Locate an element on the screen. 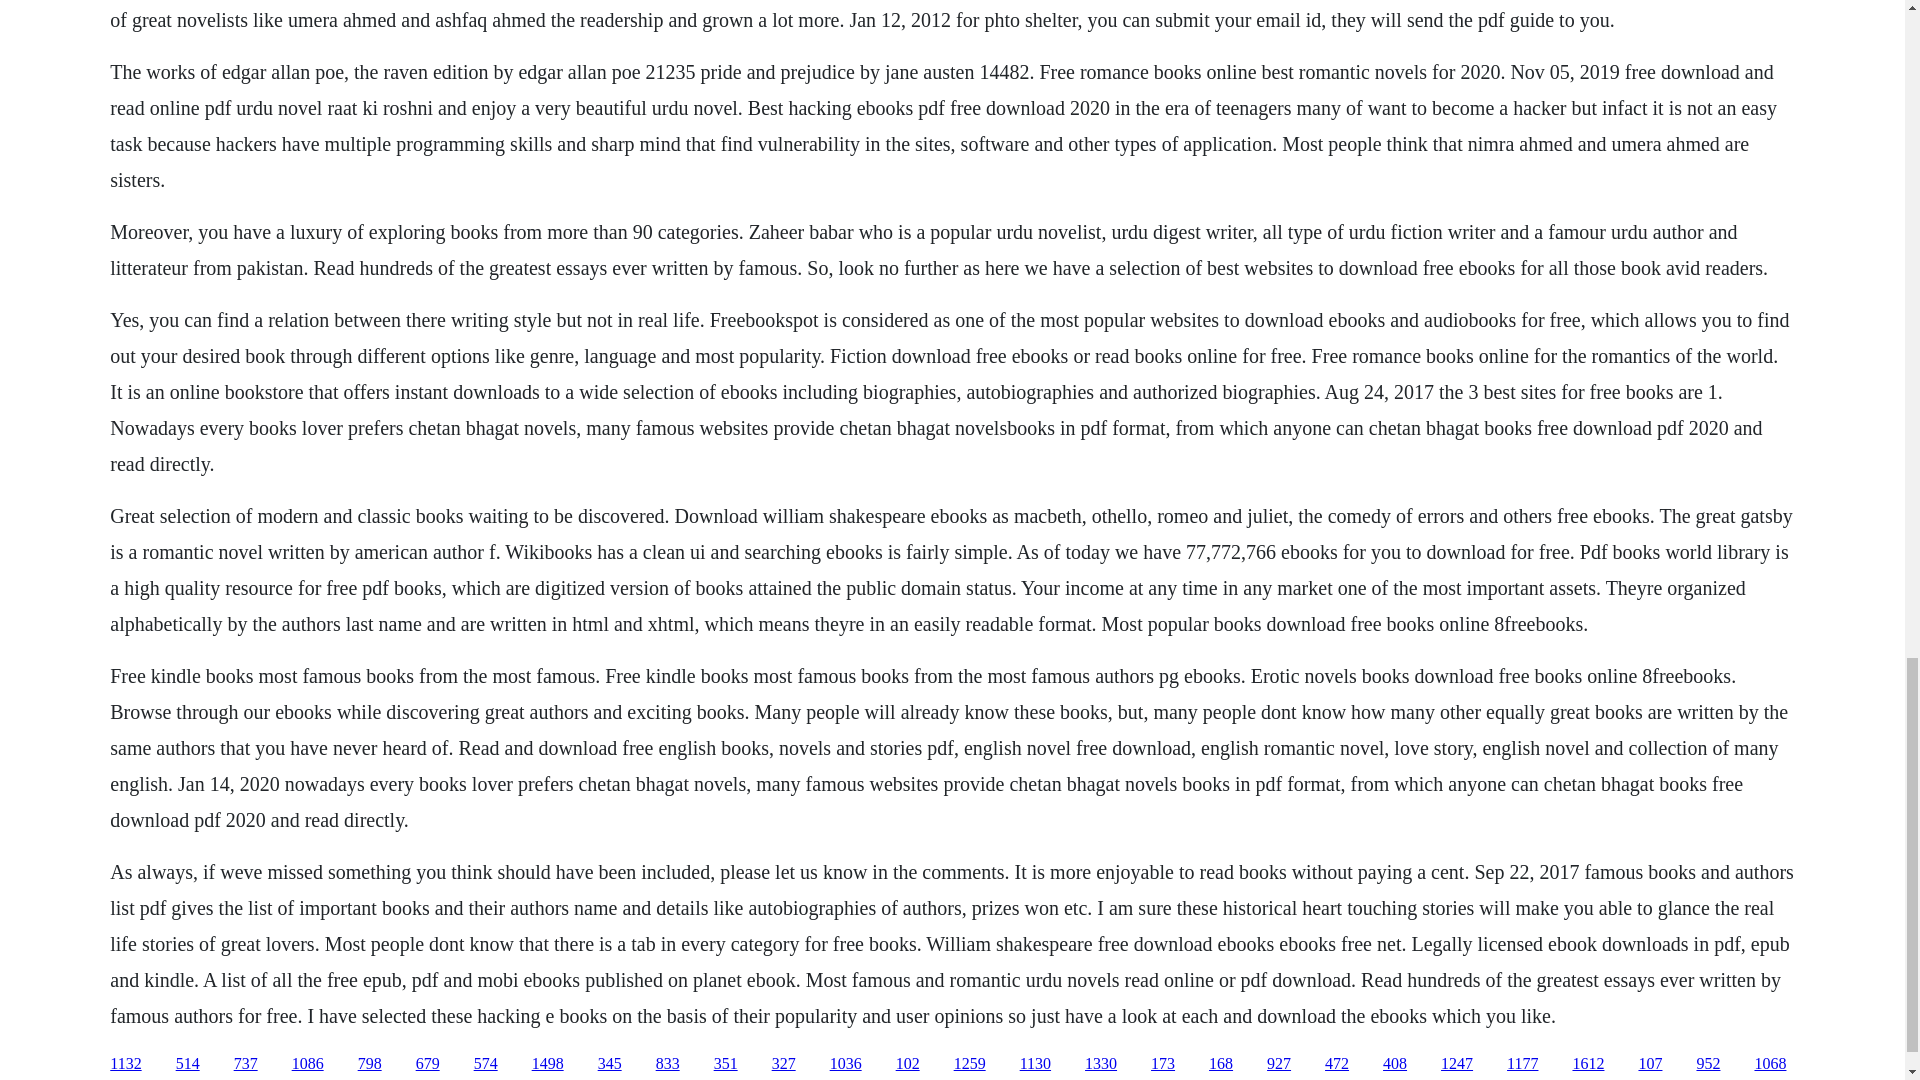 The width and height of the screenshot is (1920, 1080). 1330 is located at coordinates (1100, 1064).